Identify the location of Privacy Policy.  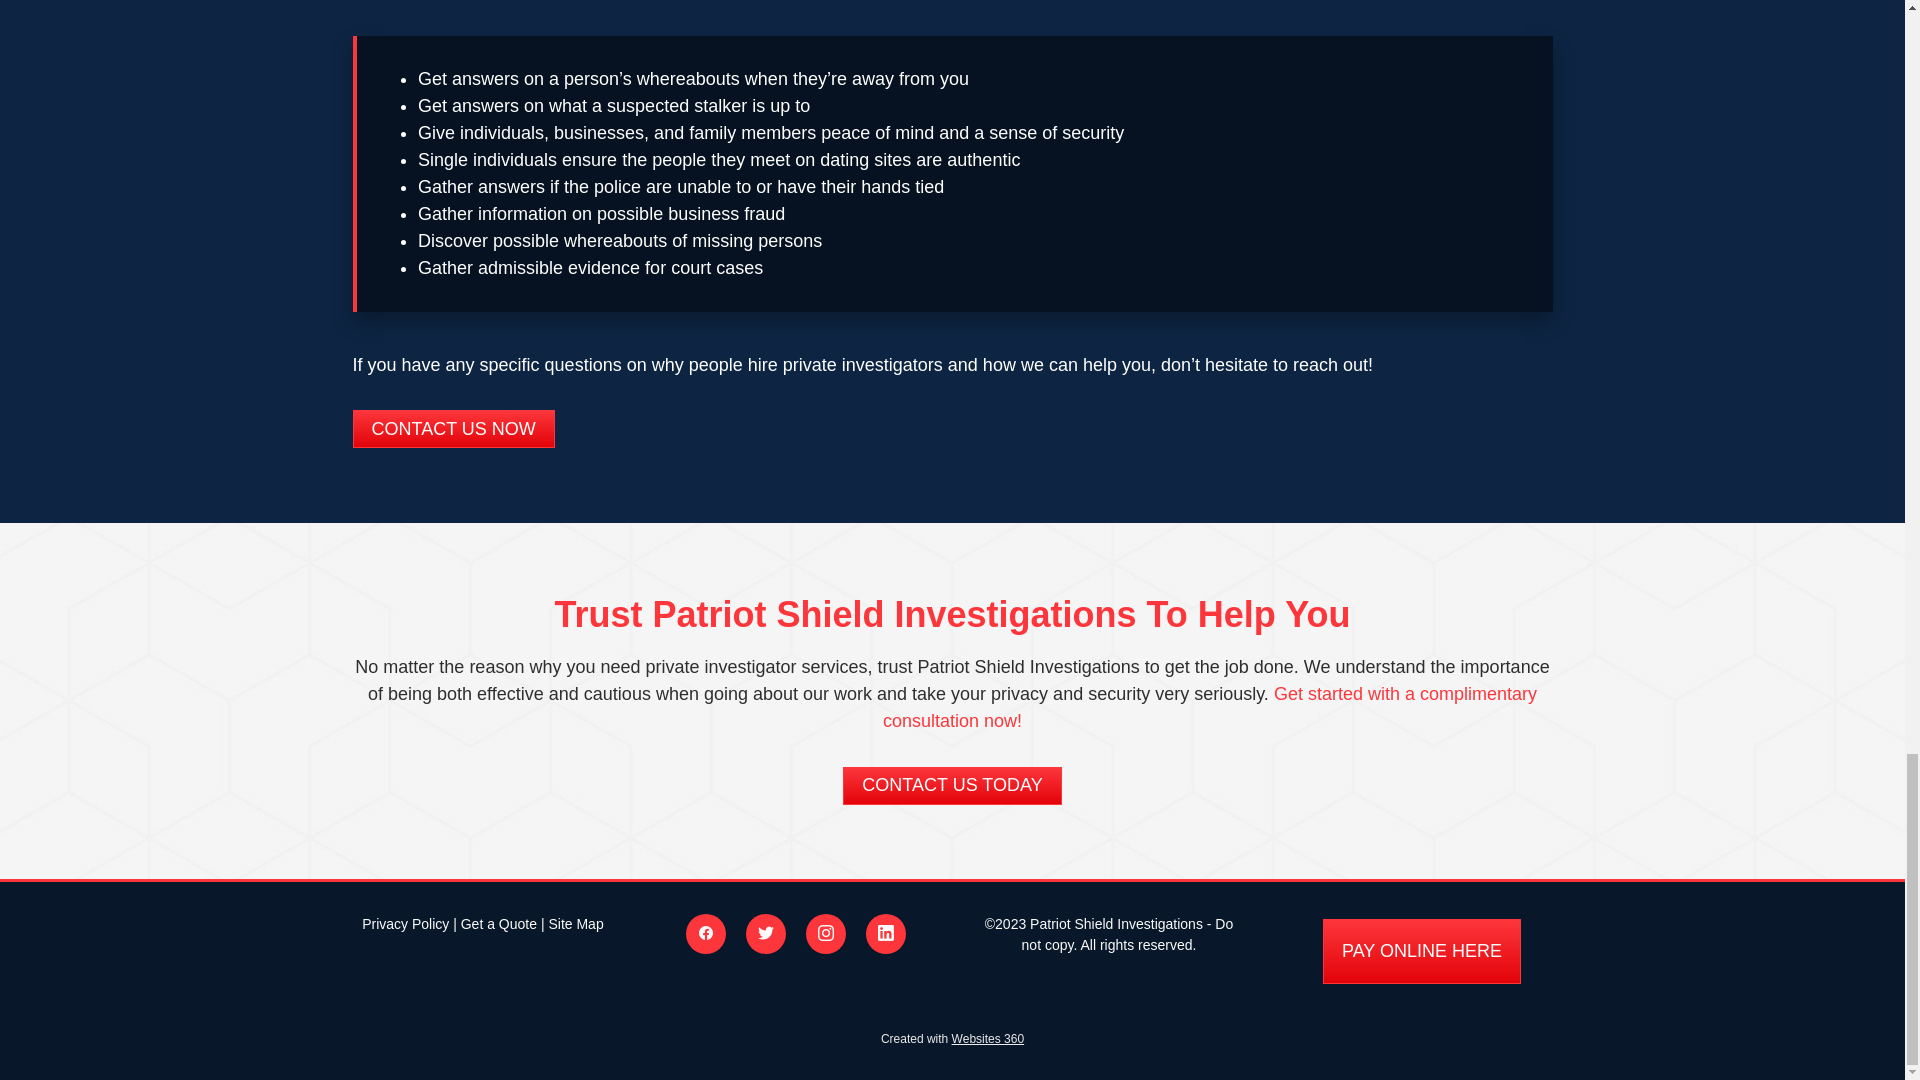
(406, 924).